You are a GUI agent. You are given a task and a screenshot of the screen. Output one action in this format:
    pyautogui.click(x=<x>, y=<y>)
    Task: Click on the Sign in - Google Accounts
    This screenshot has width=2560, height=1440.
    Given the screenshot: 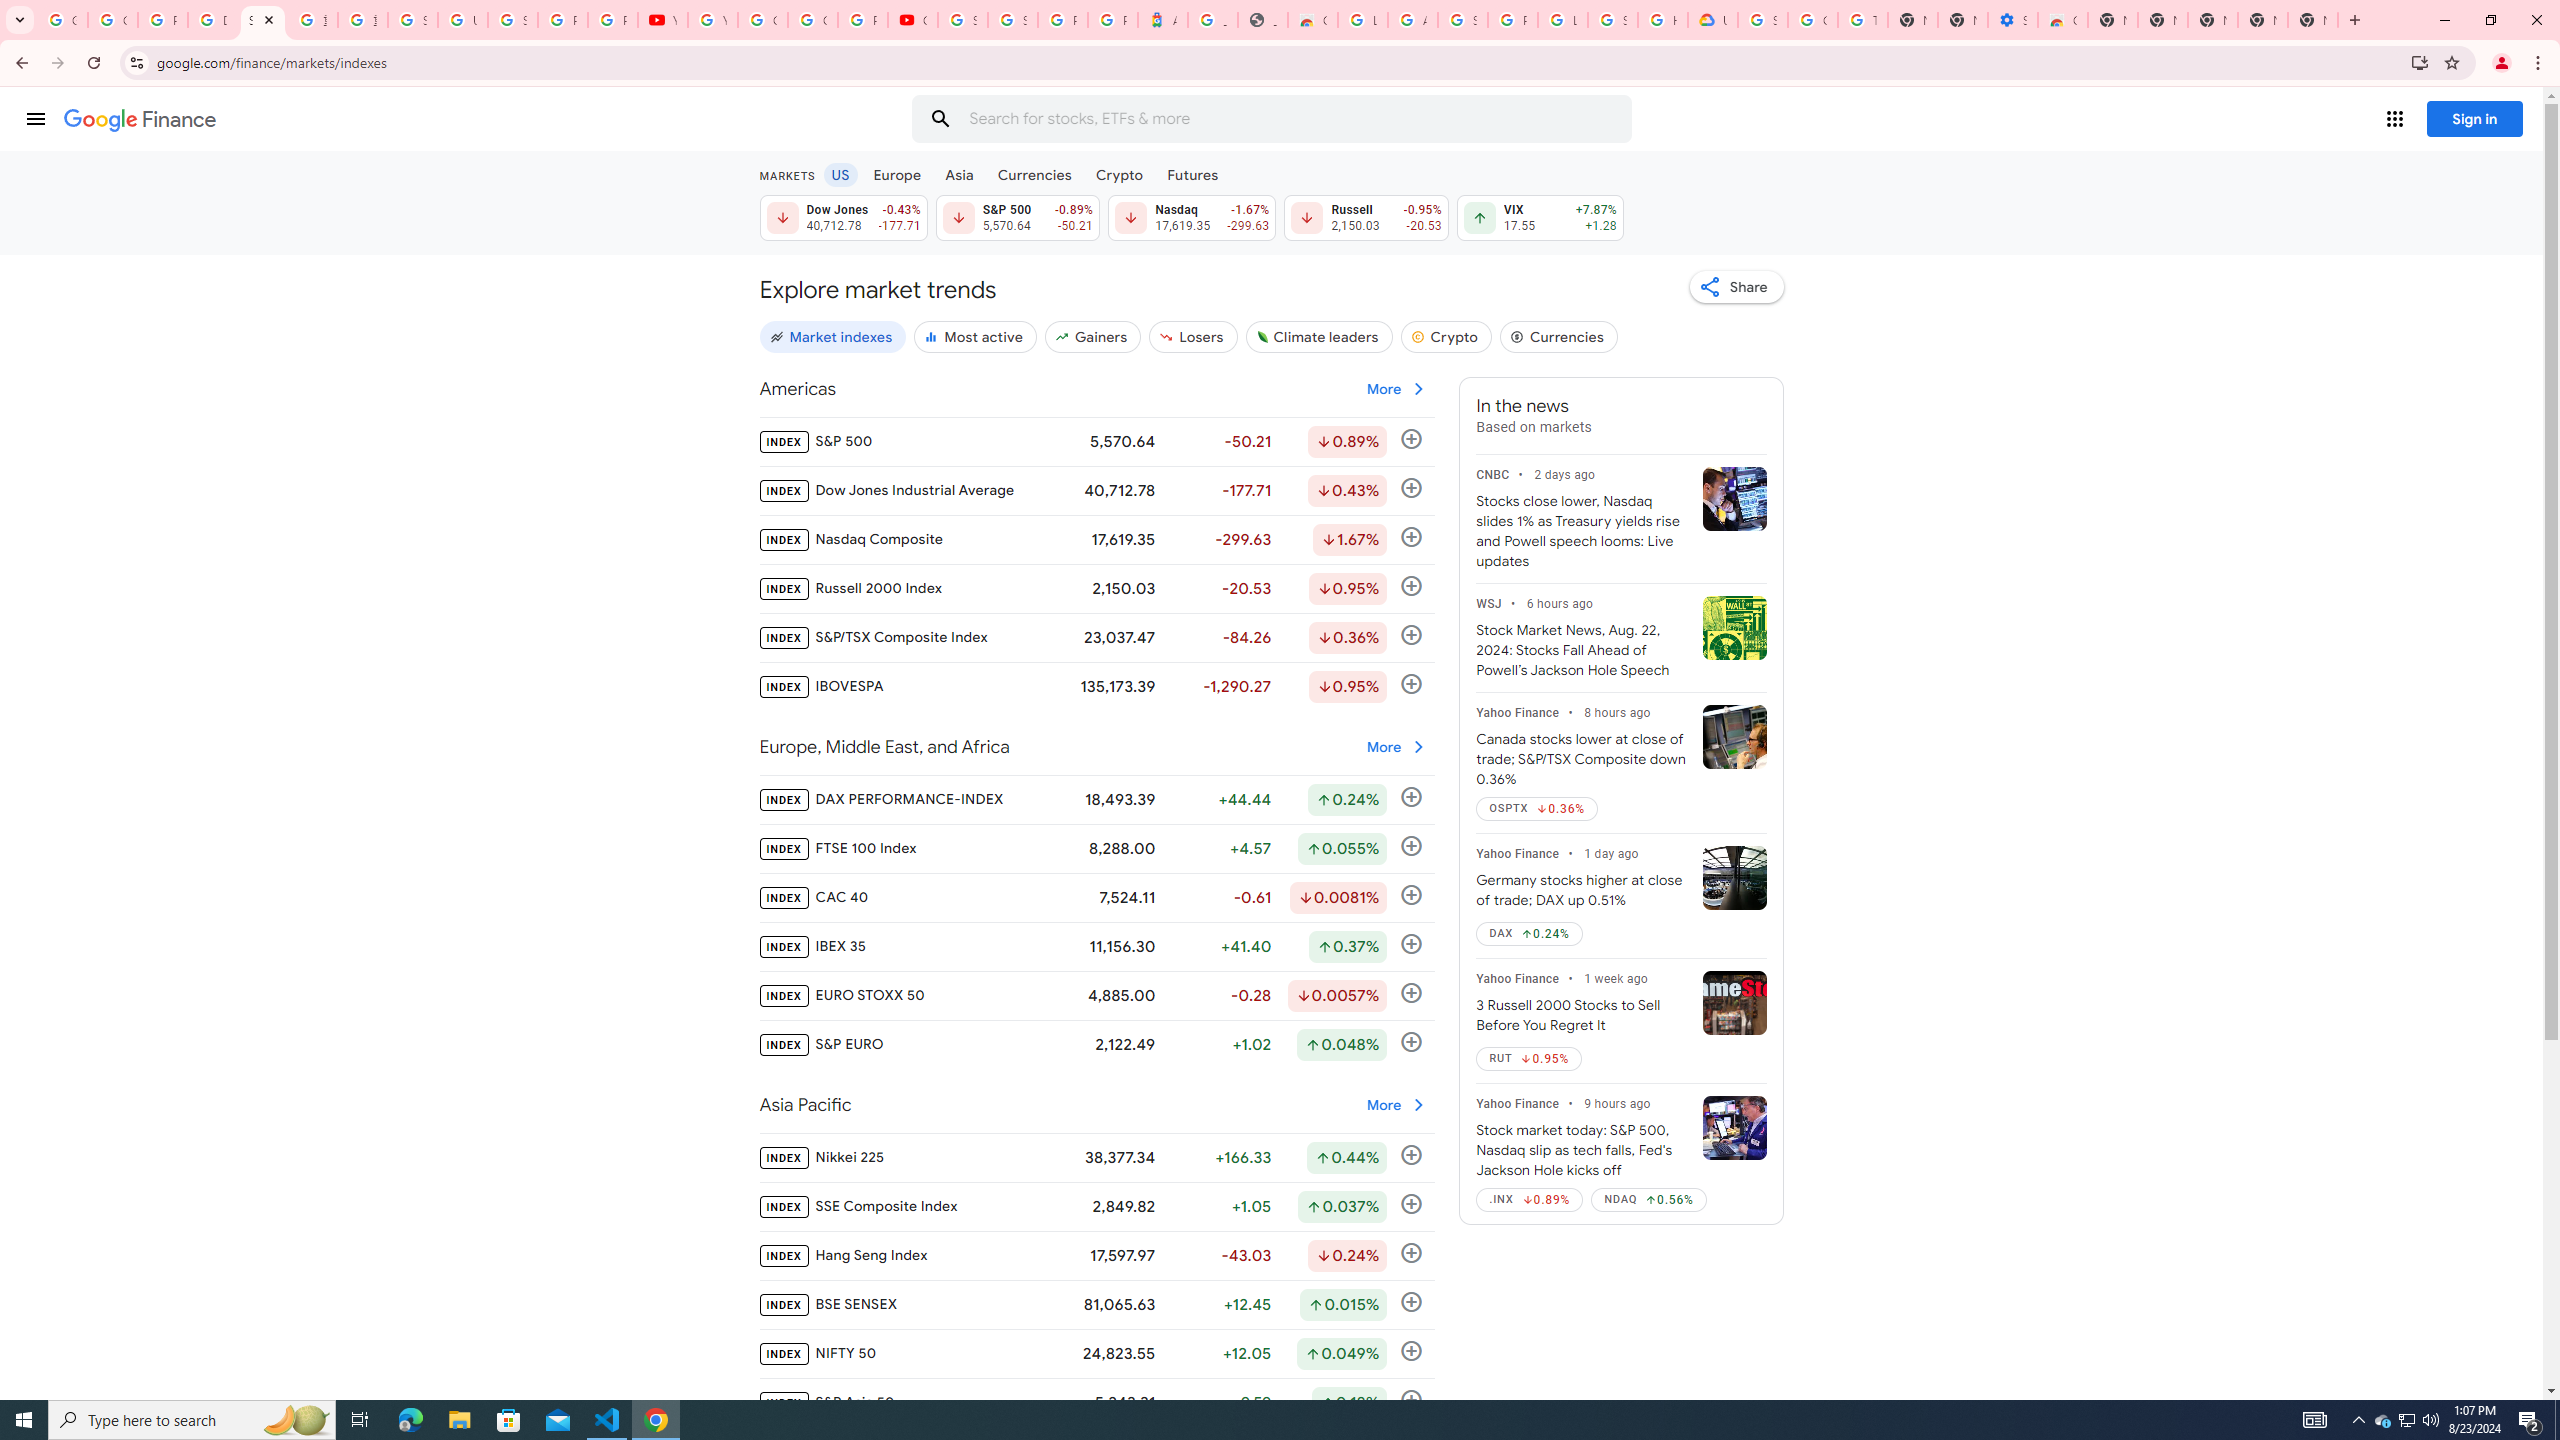 What is the action you would take?
    pyautogui.click(x=512, y=20)
    